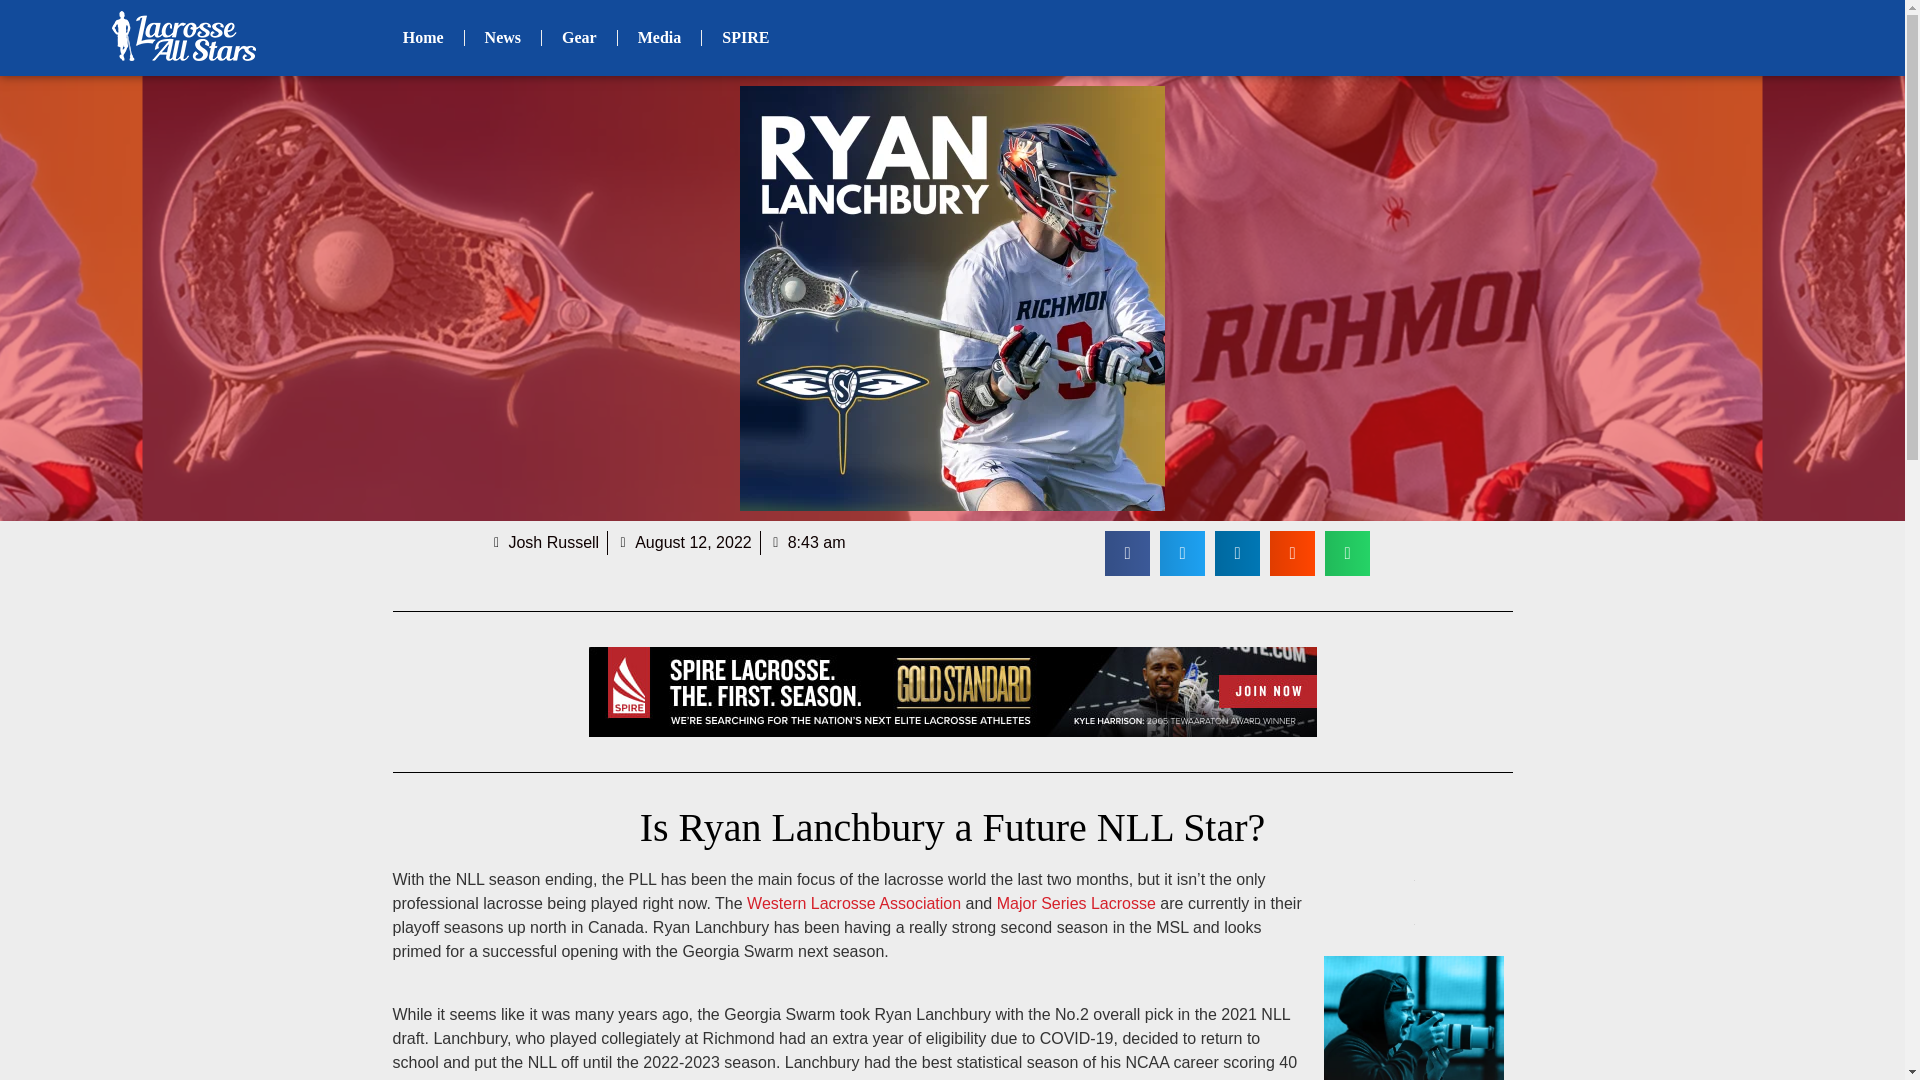 This screenshot has height=1080, width=1920. What do you see at coordinates (684, 543) in the screenshot?
I see `August 12, 2022` at bounding box center [684, 543].